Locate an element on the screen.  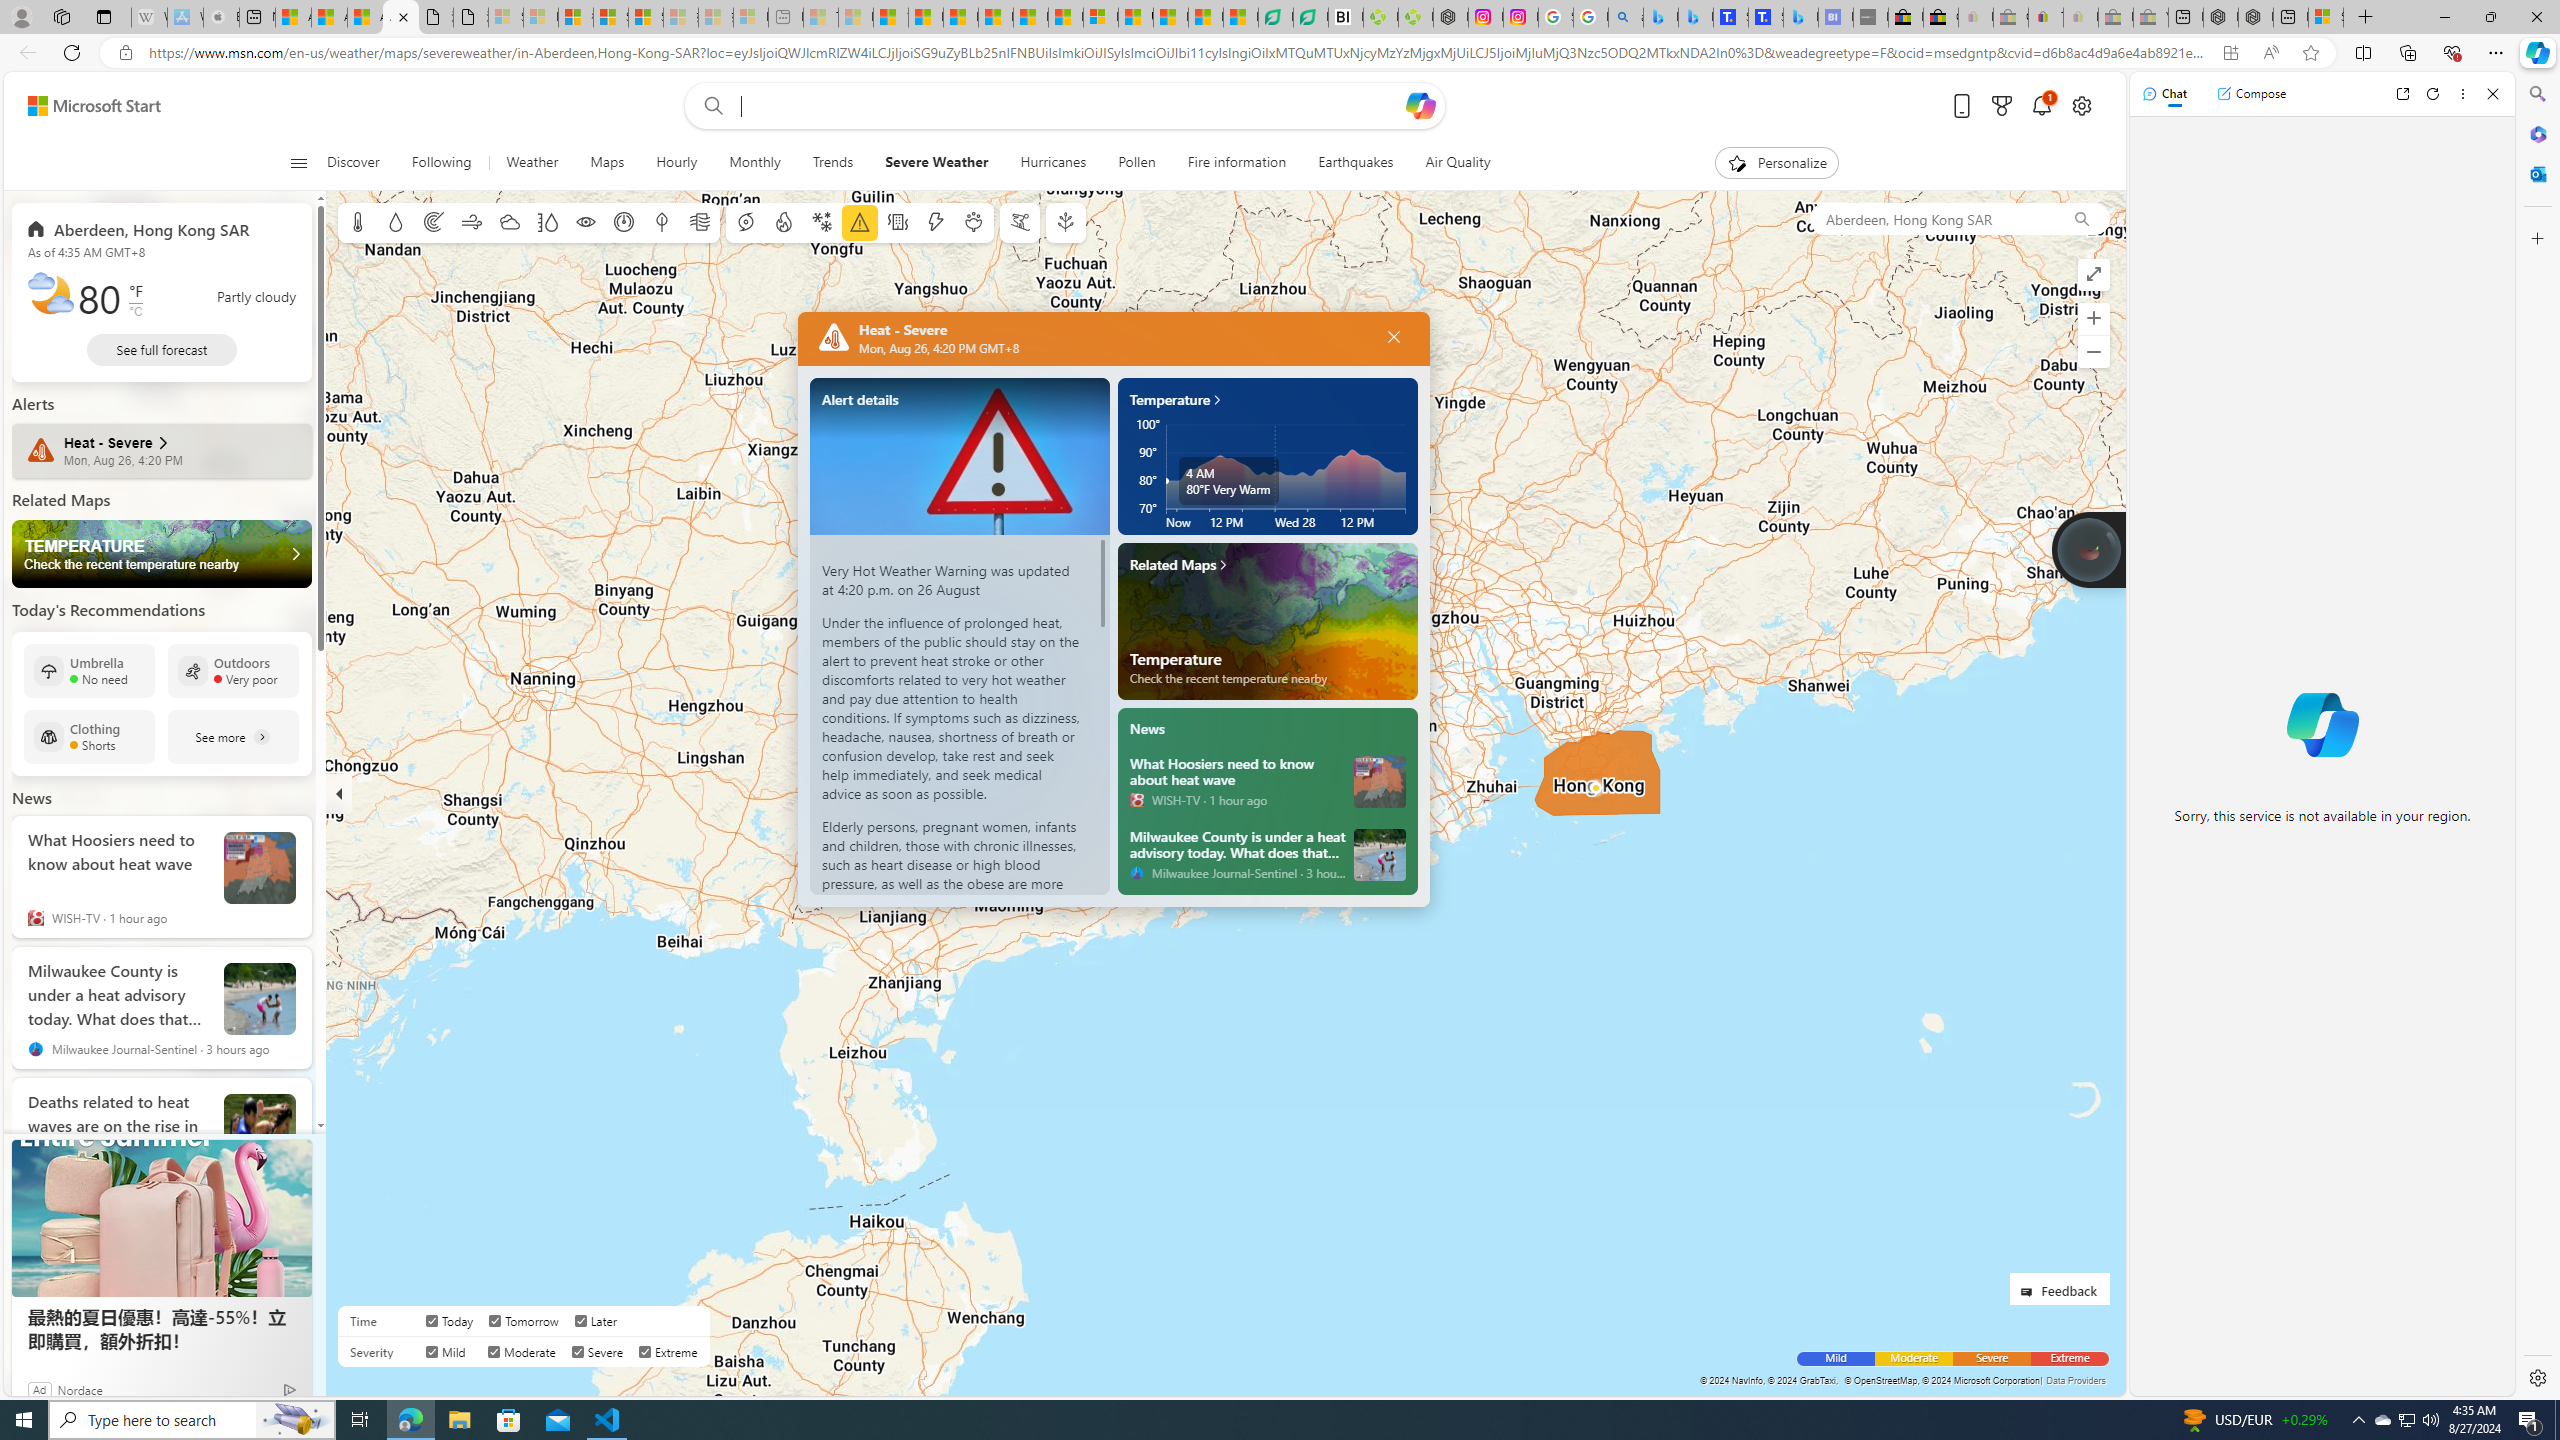
Aberdeen, Hong Kong SAR severe weather | Microsoft Weather is located at coordinates (400, 17).